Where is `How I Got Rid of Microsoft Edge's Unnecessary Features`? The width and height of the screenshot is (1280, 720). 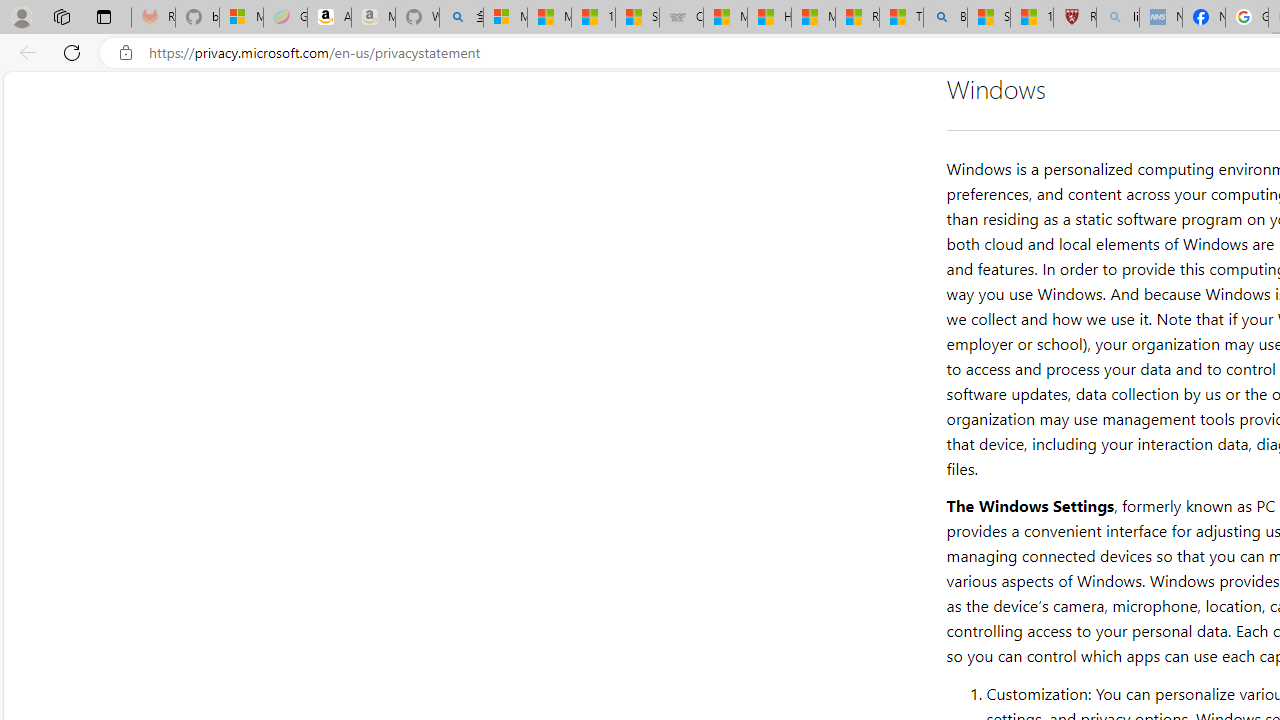 How I Got Rid of Microsoft Edge's Unnecessary Features is located at coordinates (769, 18).